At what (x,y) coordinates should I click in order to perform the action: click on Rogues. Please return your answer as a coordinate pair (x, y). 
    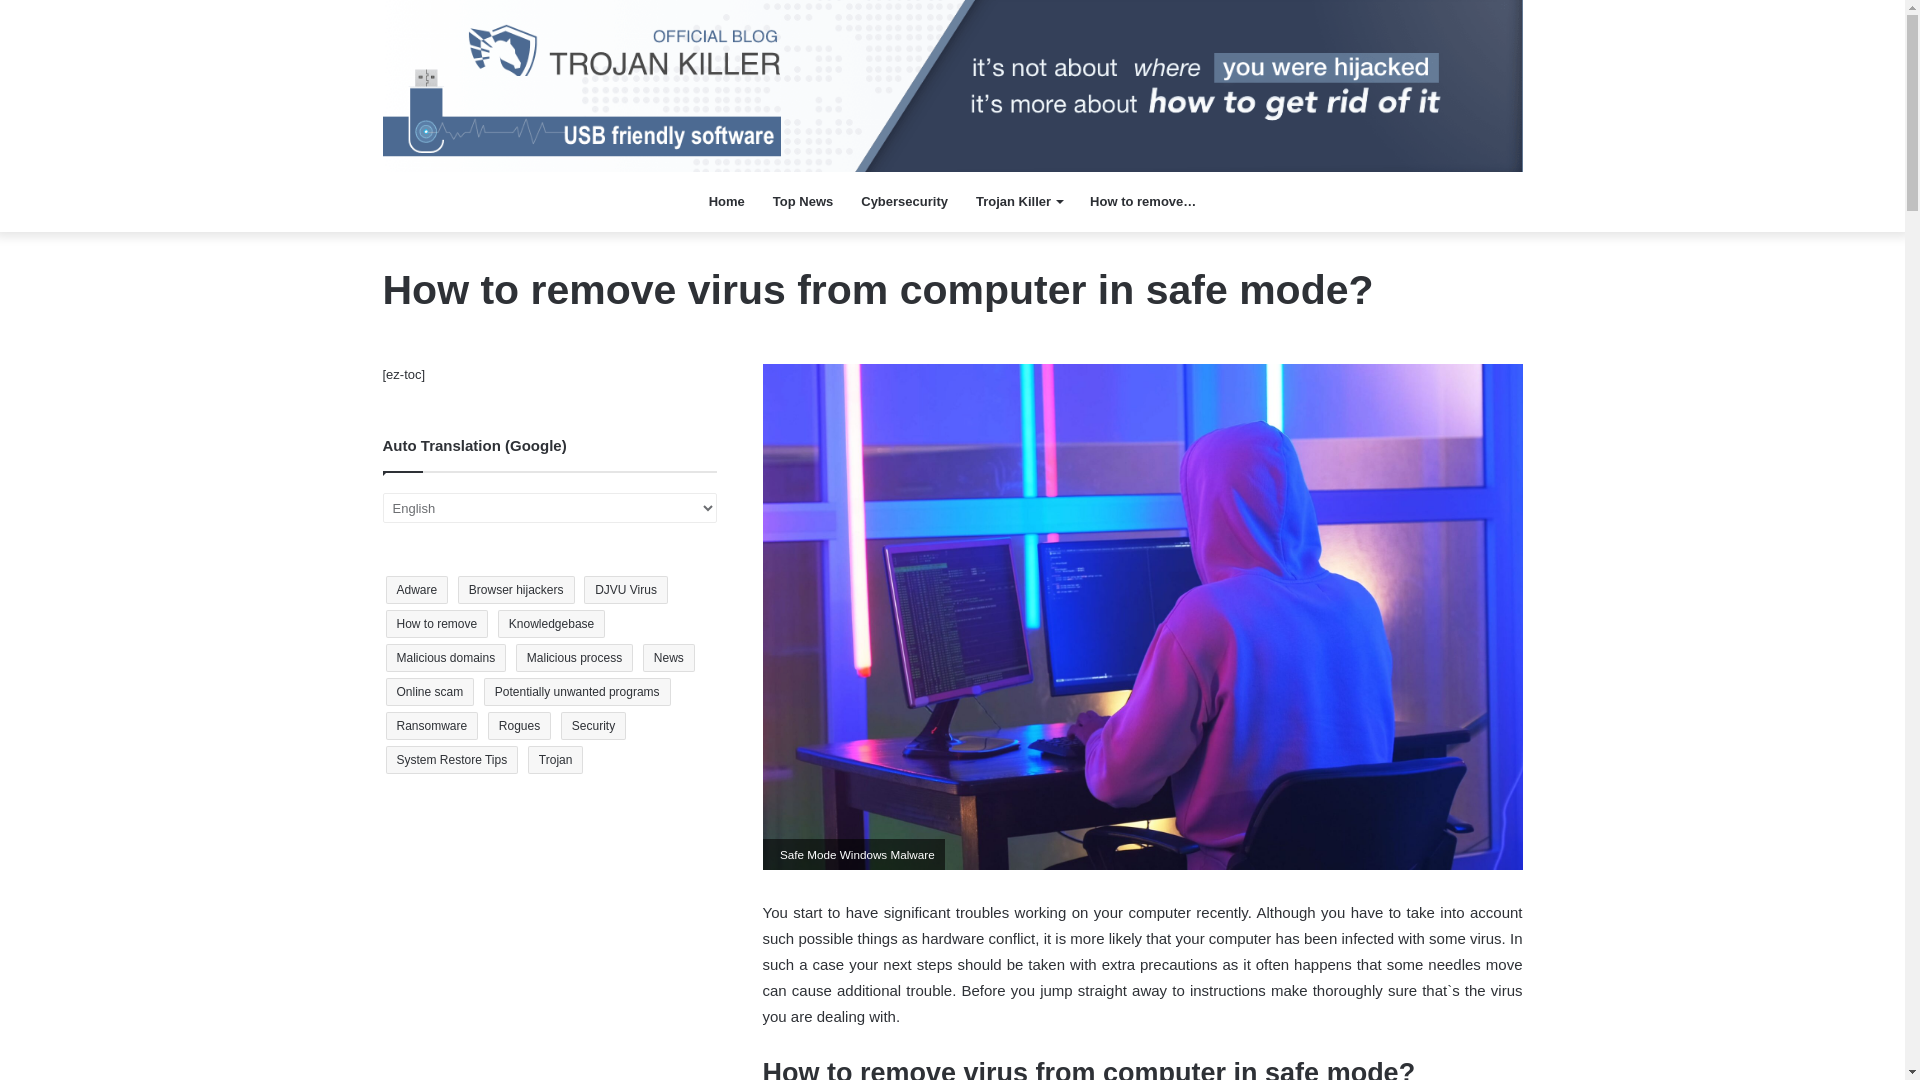
    Looking at the image, I should click on (519, 725).